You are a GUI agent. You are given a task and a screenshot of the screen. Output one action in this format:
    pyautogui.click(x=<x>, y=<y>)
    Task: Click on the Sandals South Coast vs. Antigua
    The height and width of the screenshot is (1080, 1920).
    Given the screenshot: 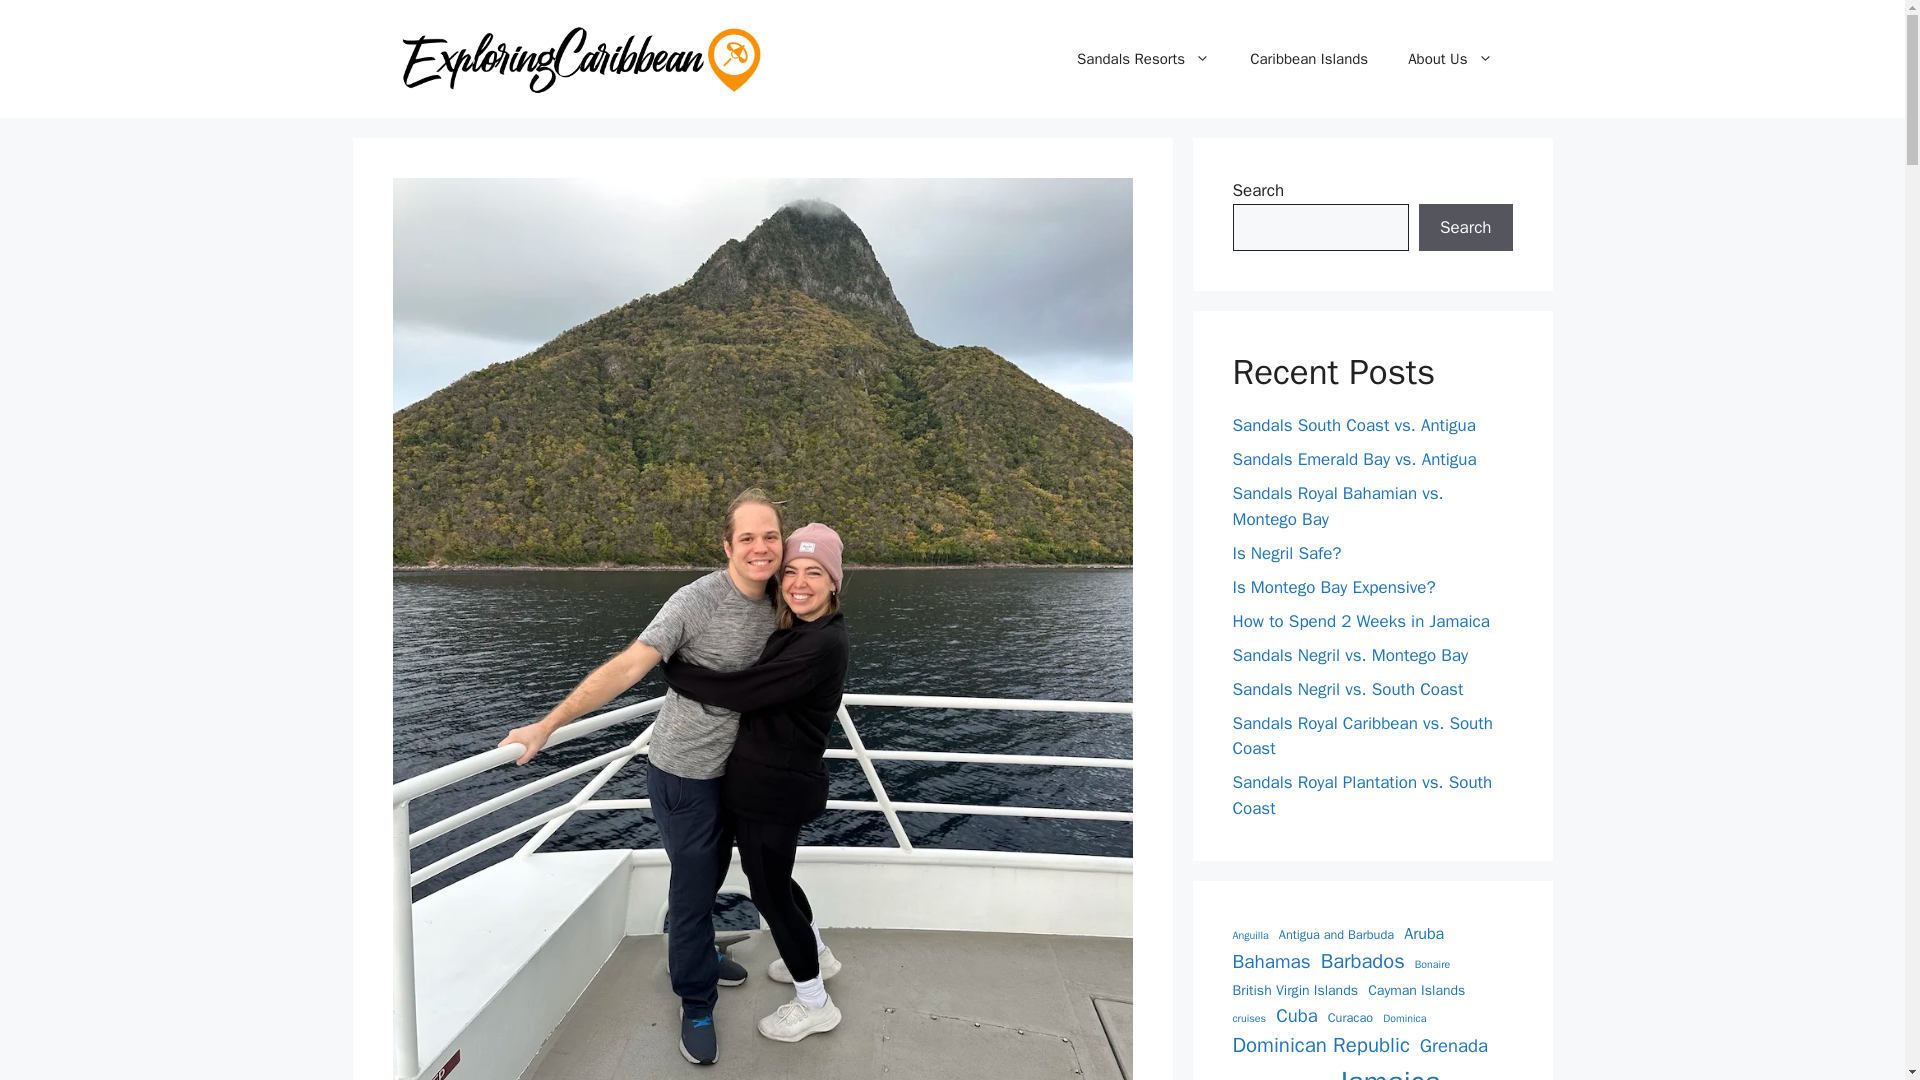 What is the action you would take?
    pyautogui.click(x=1353, y=425)
    